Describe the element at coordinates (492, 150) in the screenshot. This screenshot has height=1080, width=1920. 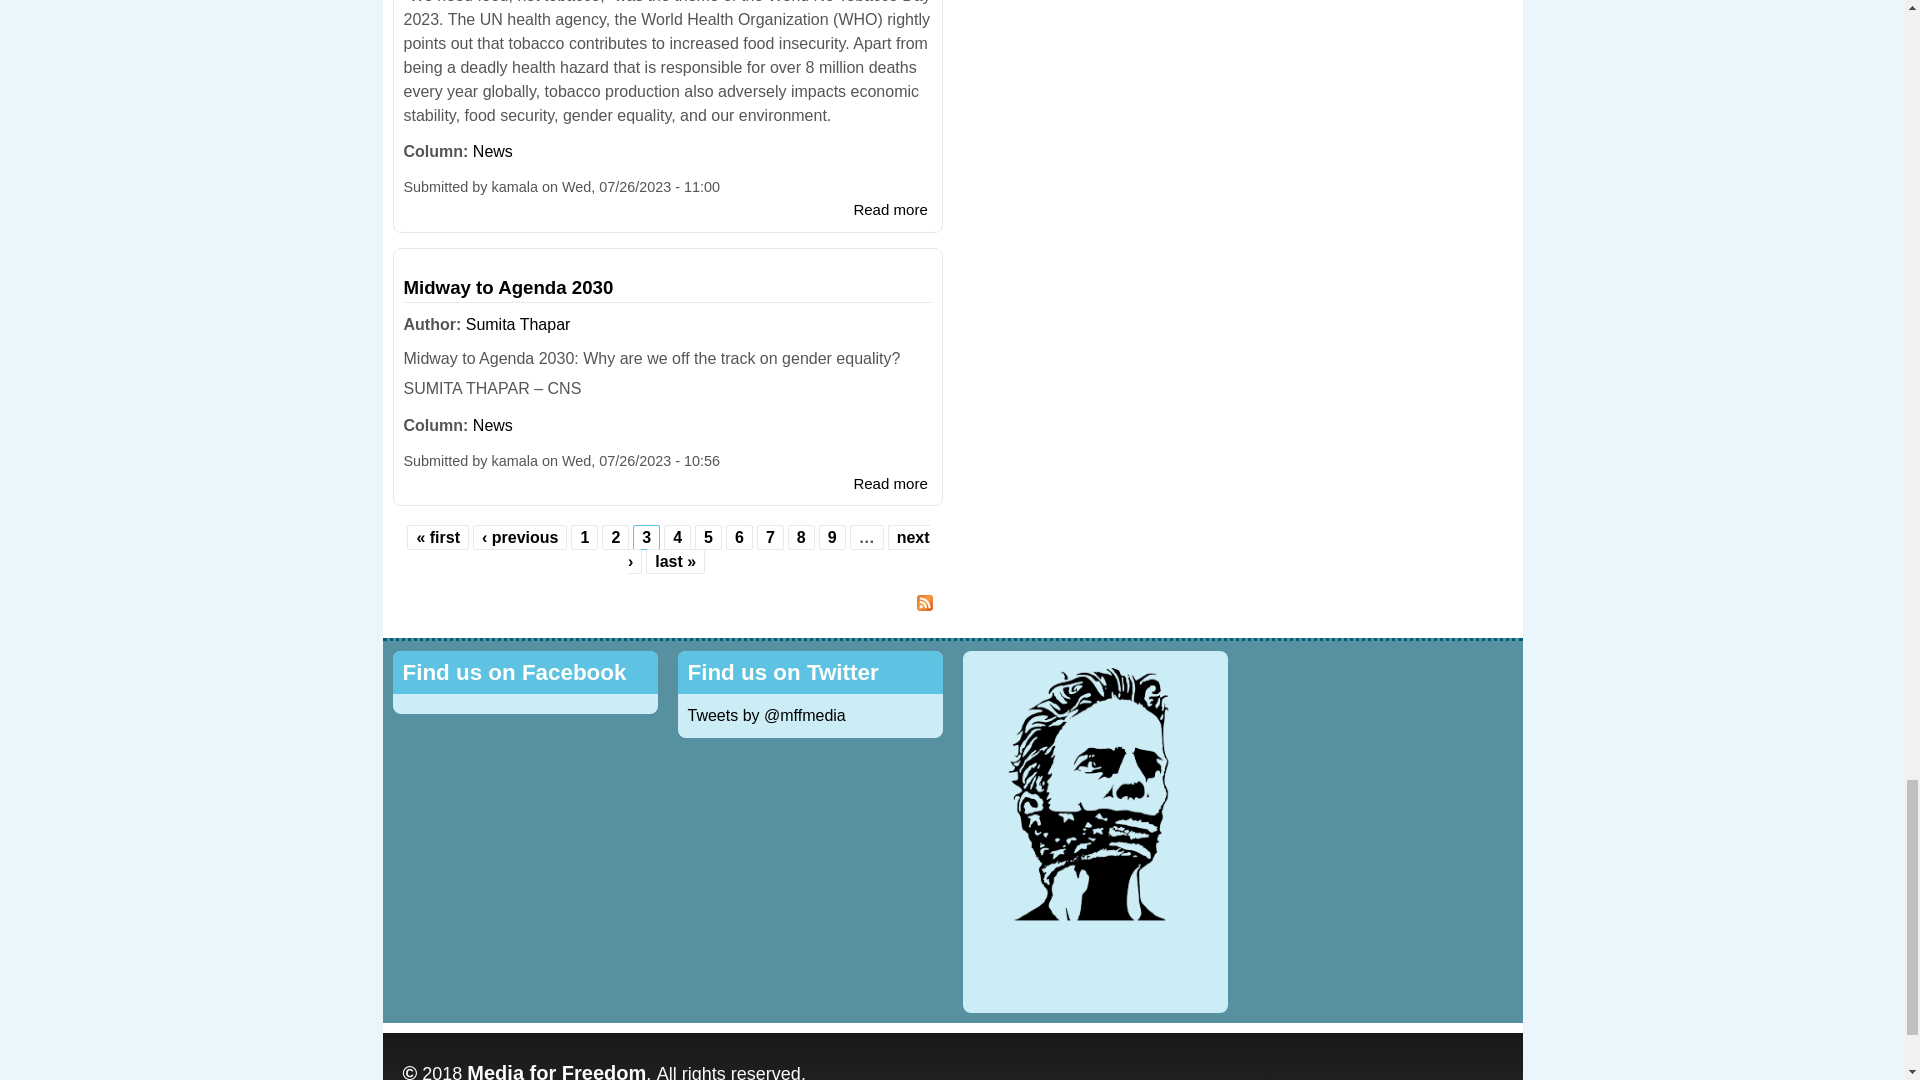
I see `News` at that location.